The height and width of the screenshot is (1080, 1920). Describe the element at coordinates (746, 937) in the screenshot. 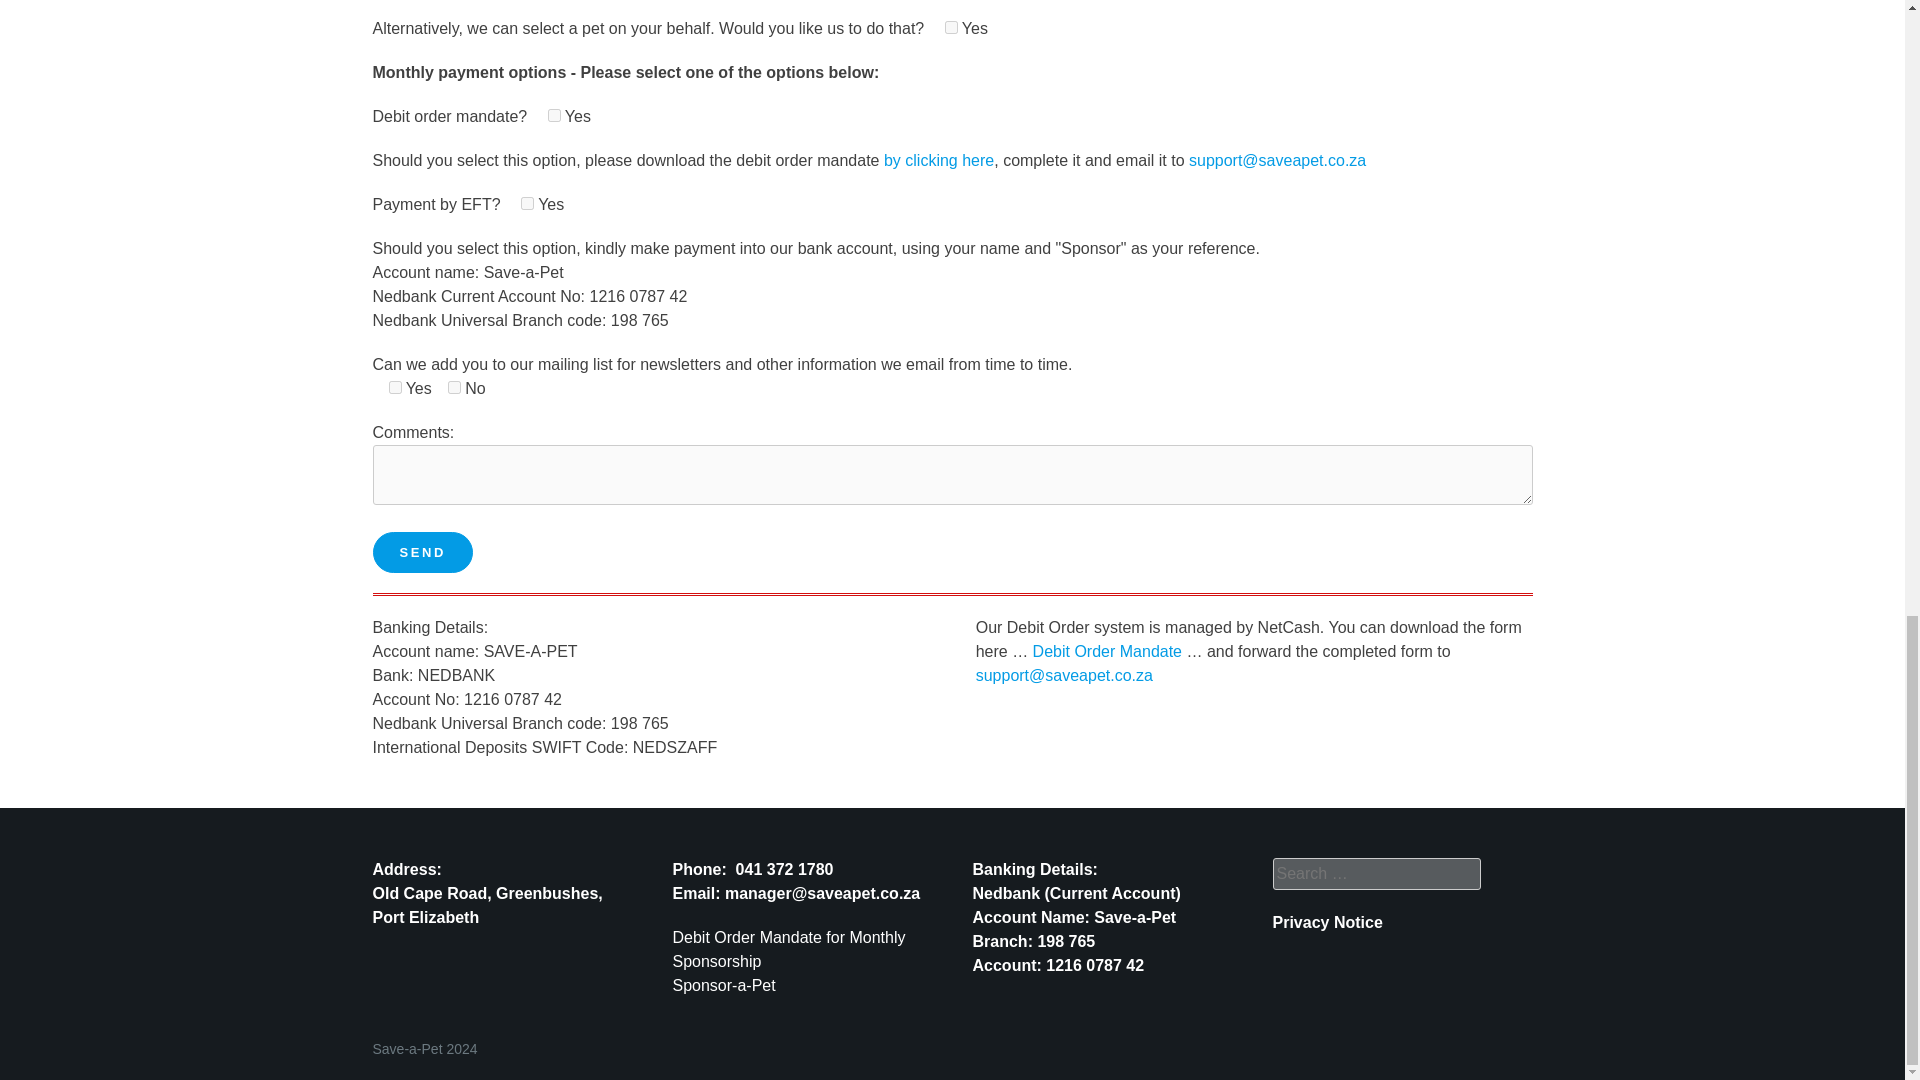

I see `Click here to Download Debit Order form` at that location.